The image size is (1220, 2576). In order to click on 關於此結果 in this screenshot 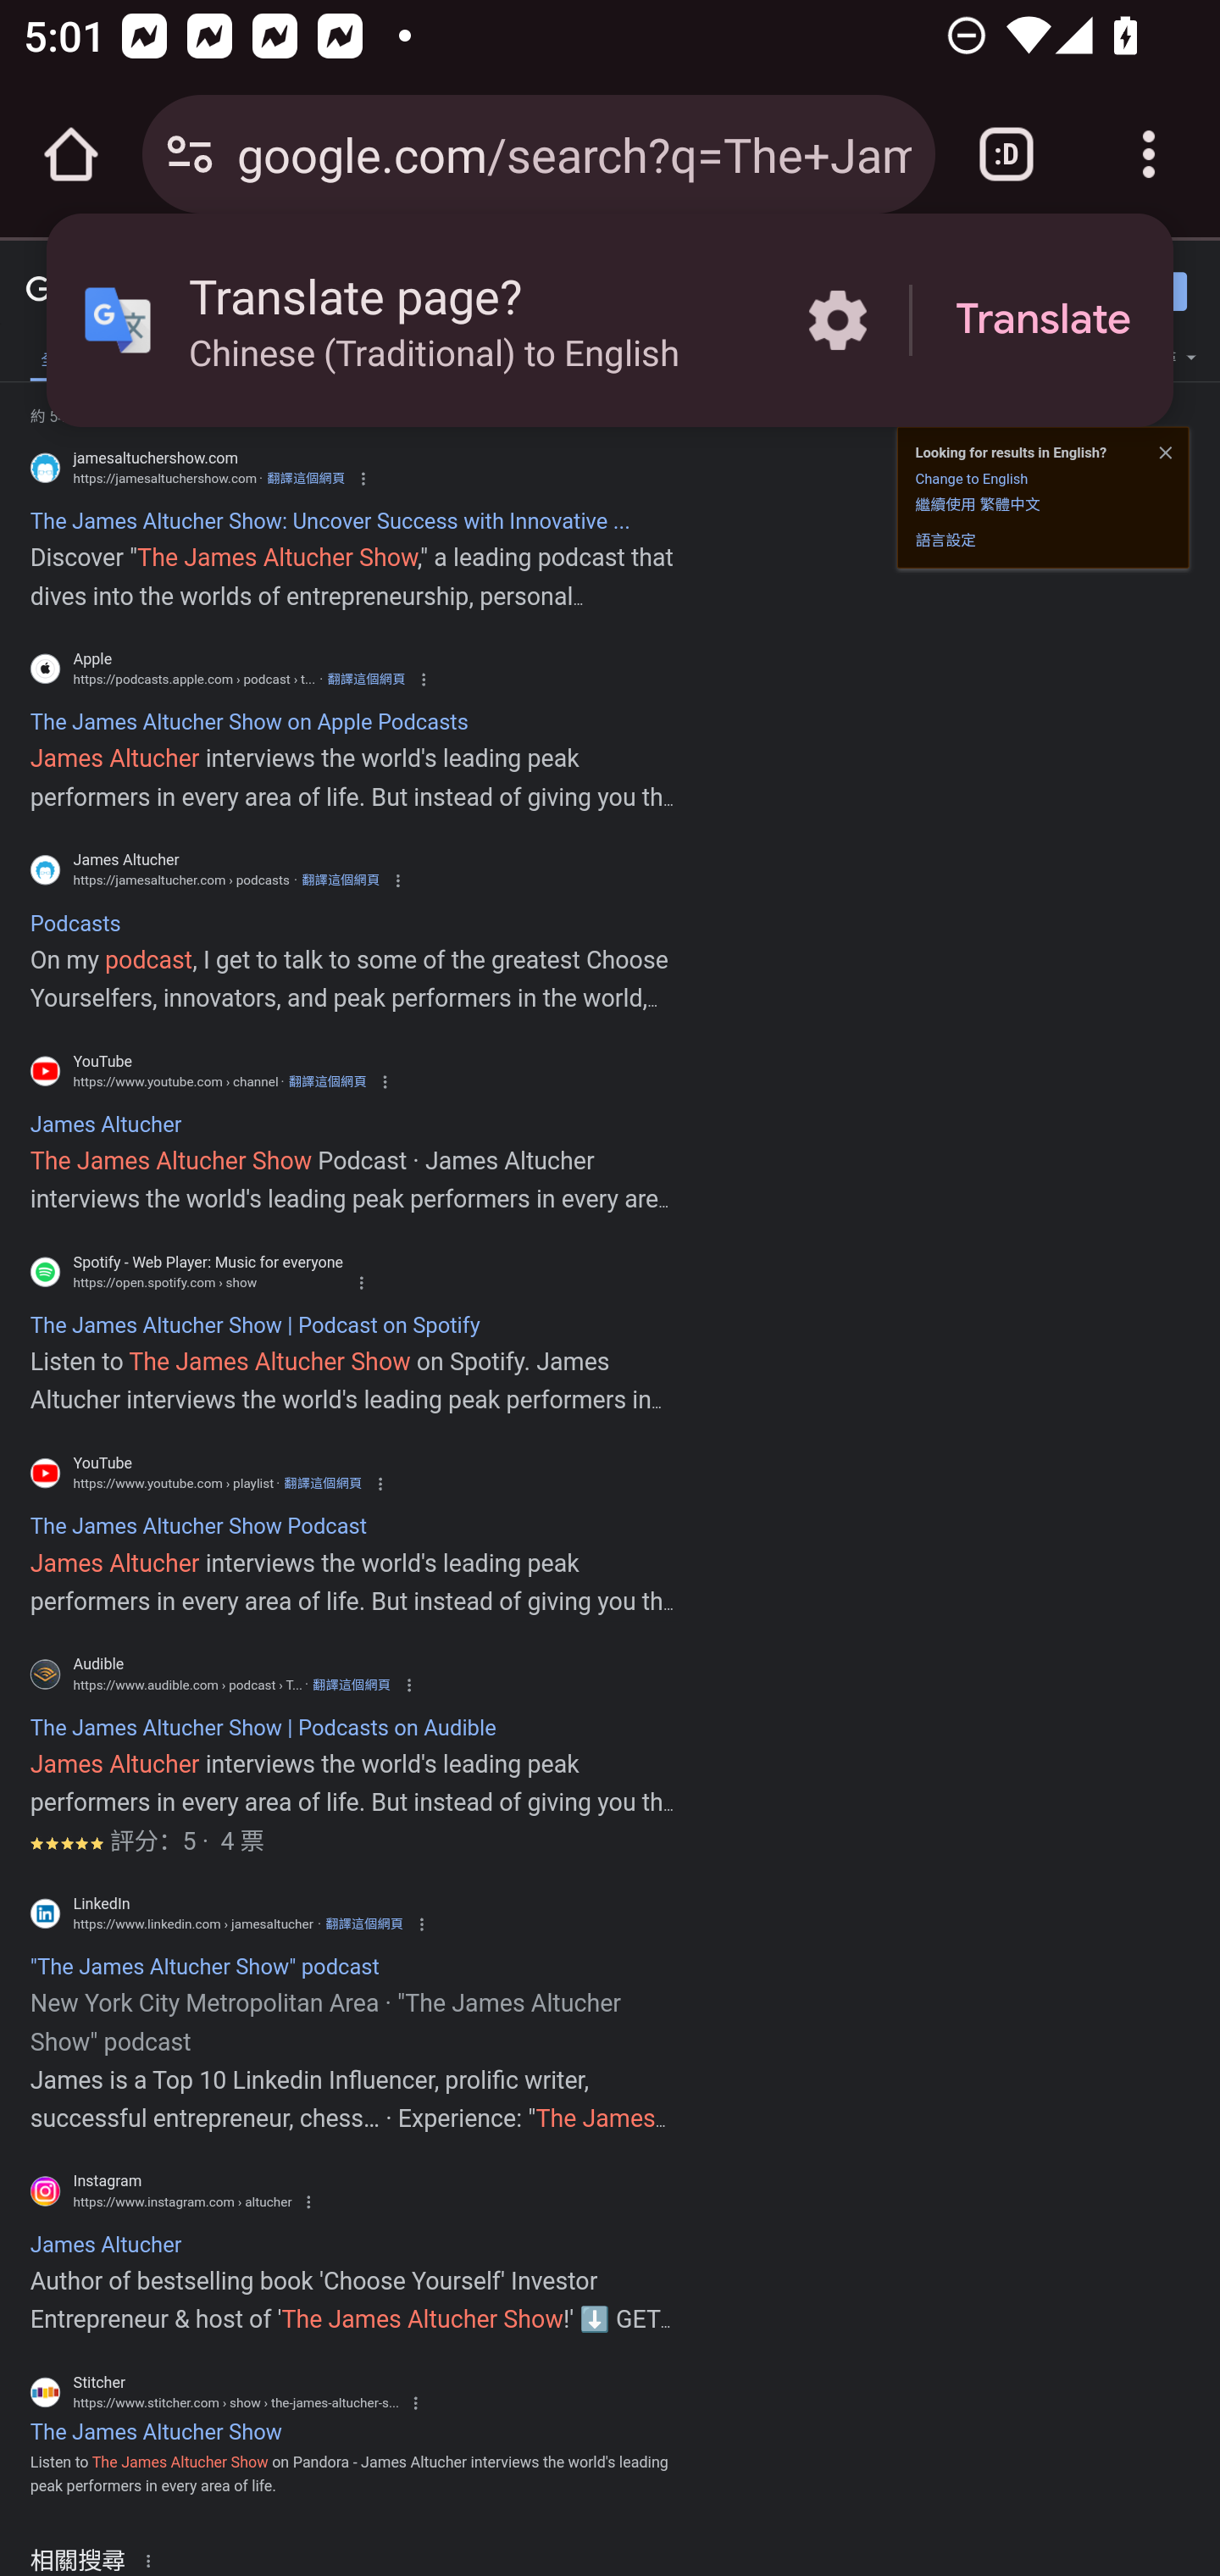, I will do `click(153, 2559)`.